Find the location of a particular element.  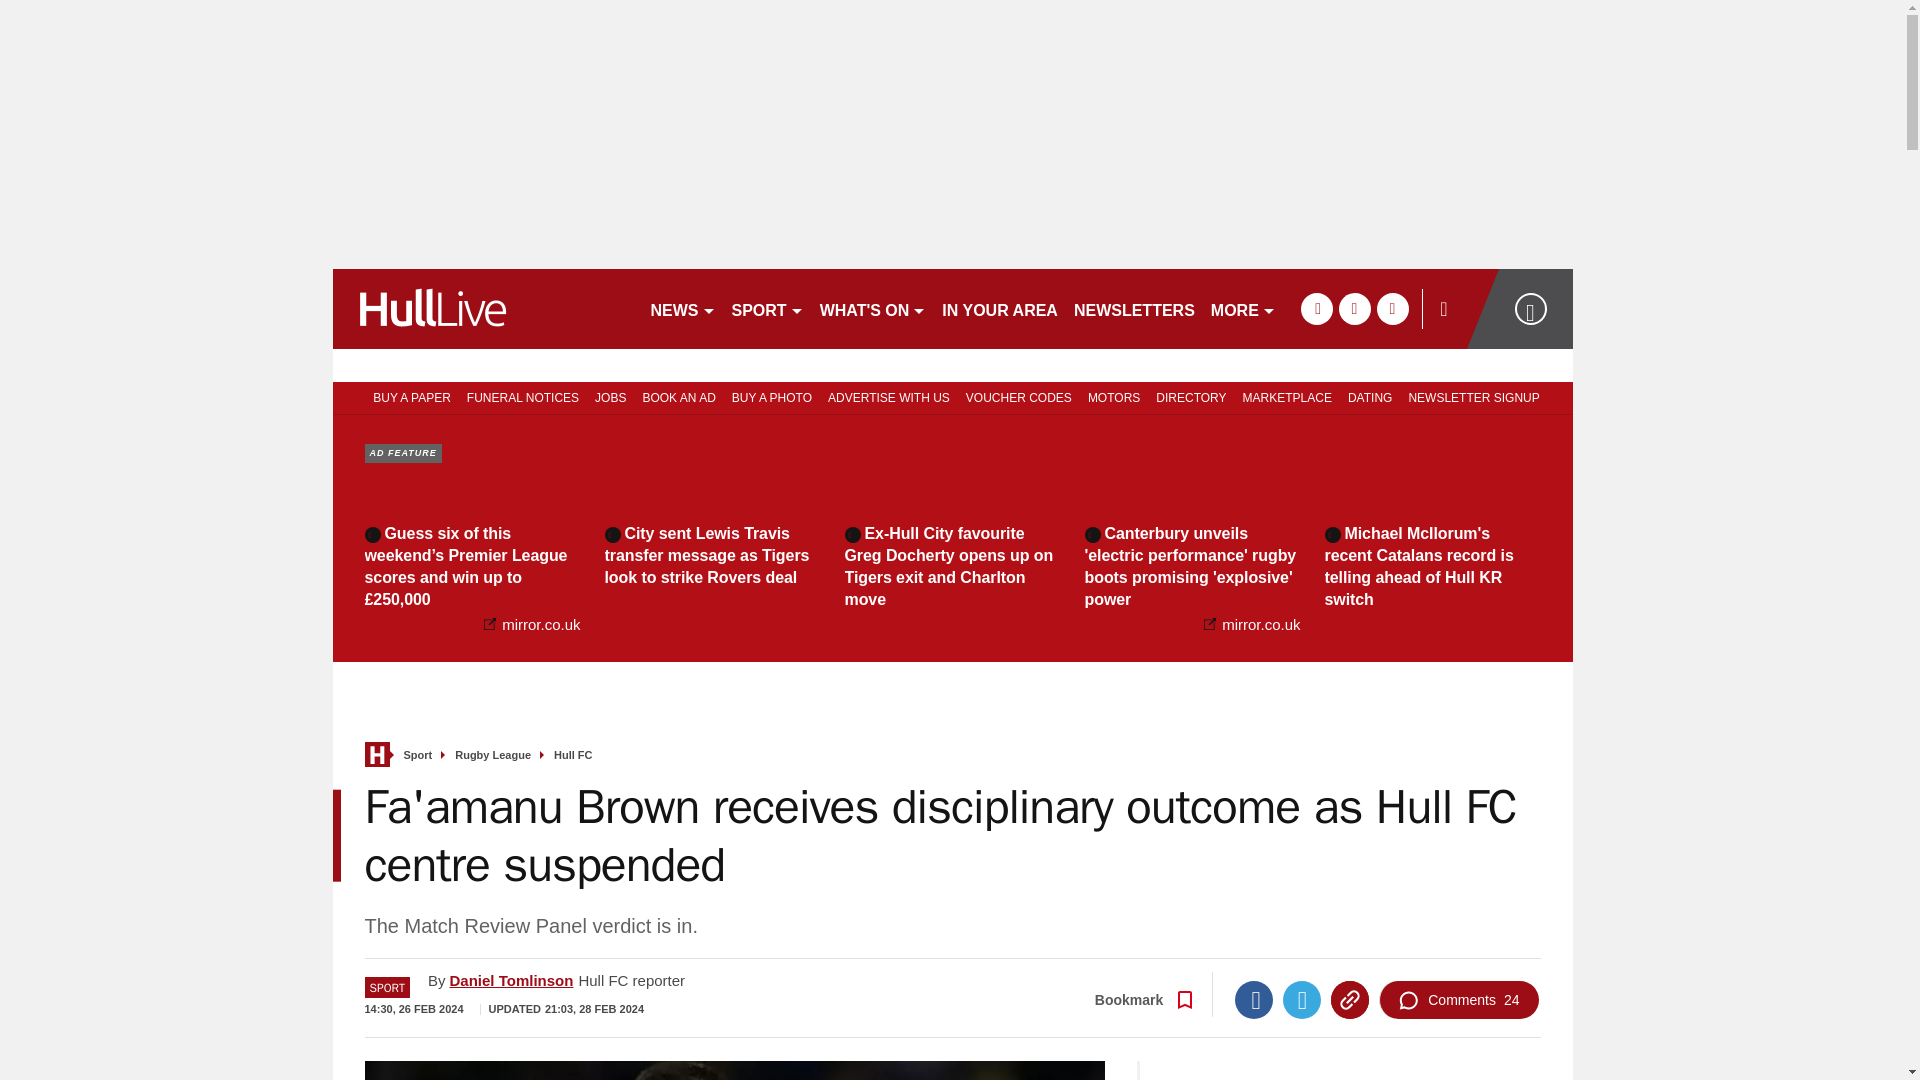

instagram is located at coordinates (1392, 308).